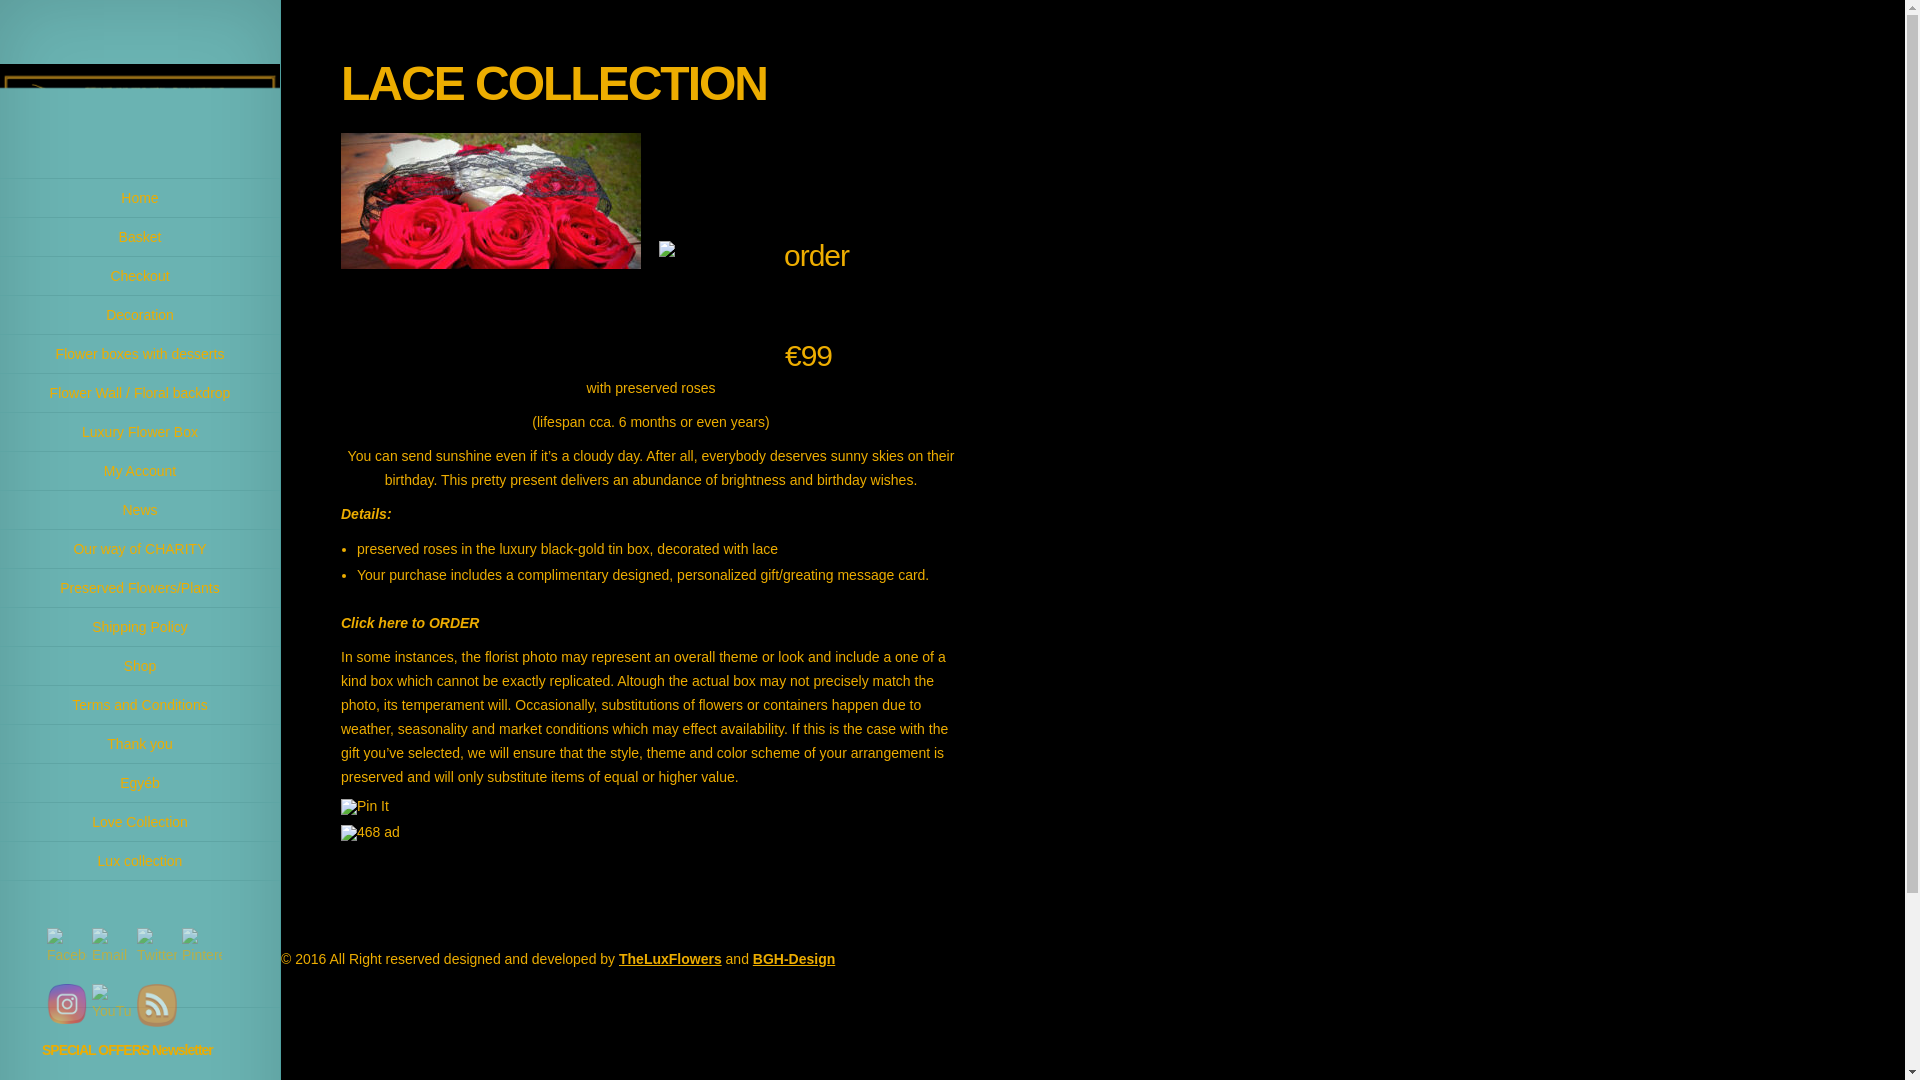  Describe the element at coordinates (410, 622) in the screenshot. I see `Click here to ORDER` at that location.